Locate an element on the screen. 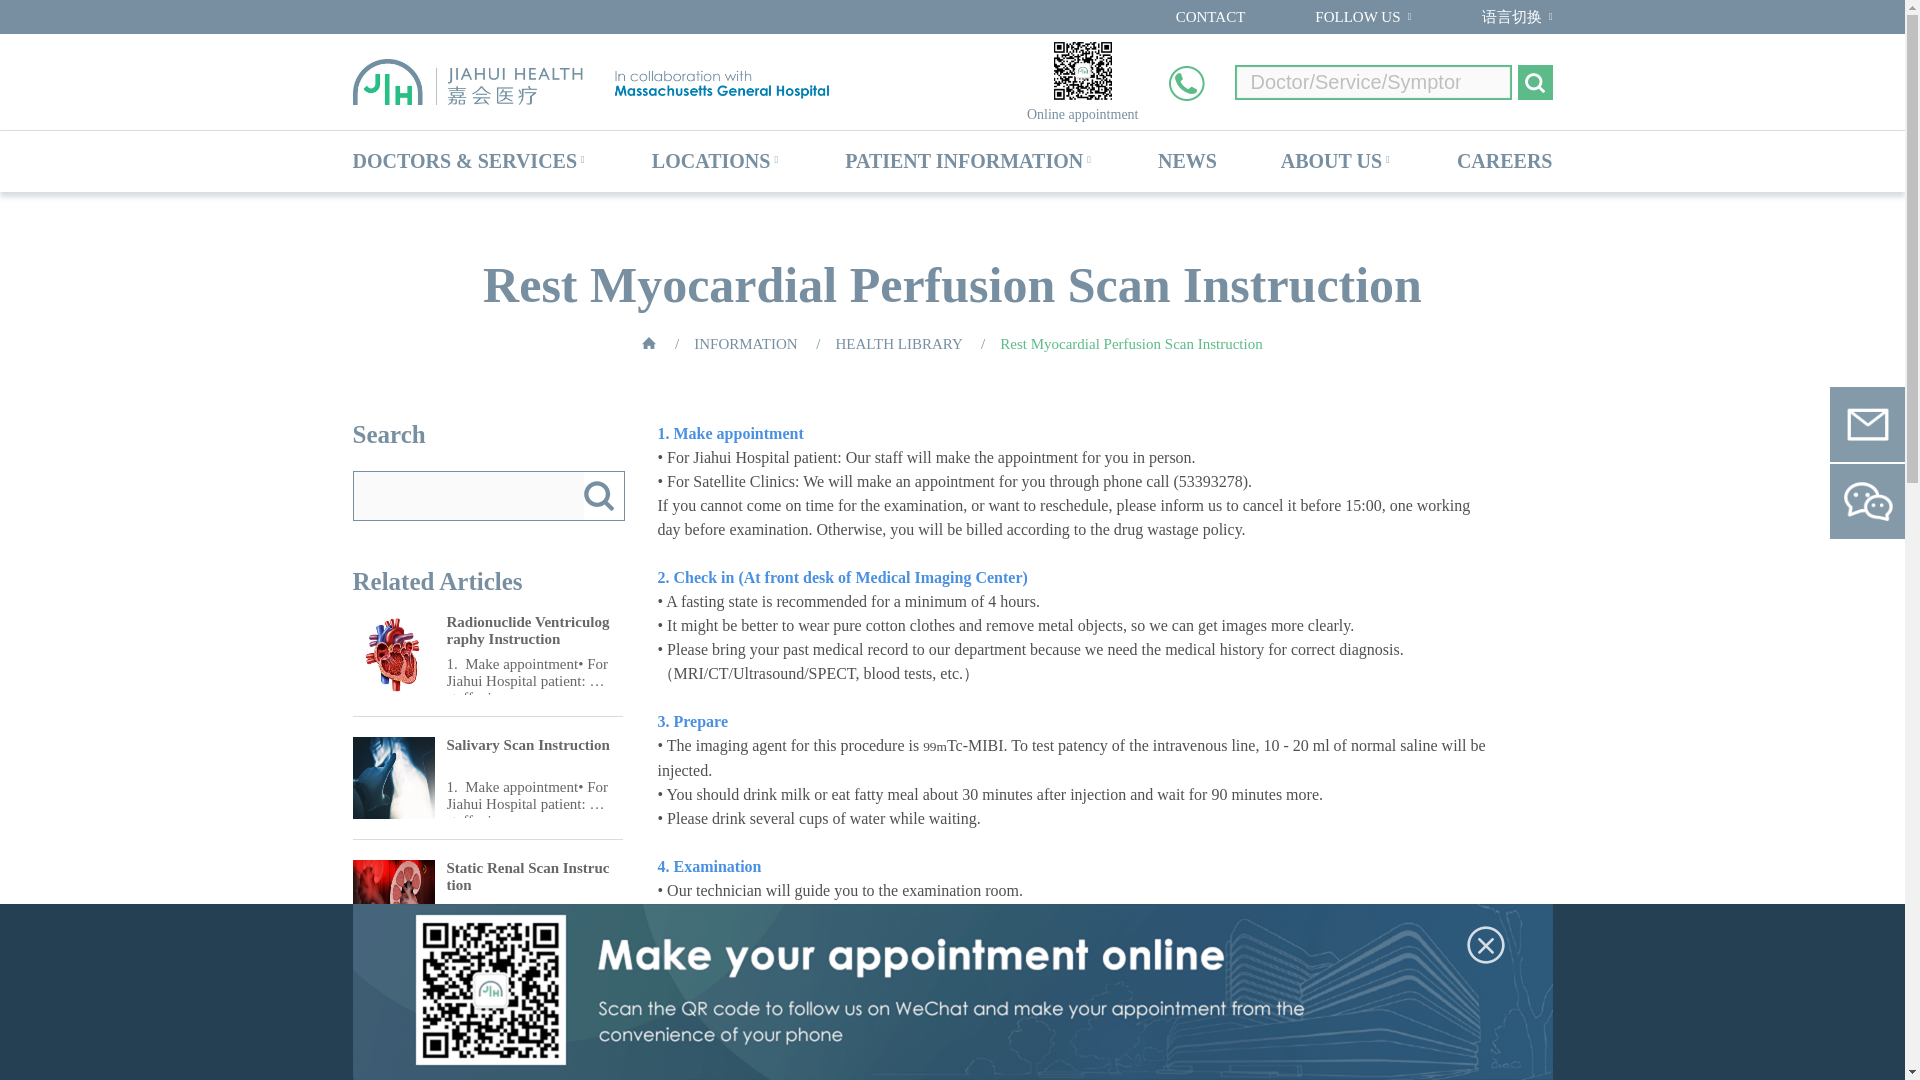 The height and width of the screenshot is (1080, 1920). ABOUT US is located at coordinates (1331, 160).